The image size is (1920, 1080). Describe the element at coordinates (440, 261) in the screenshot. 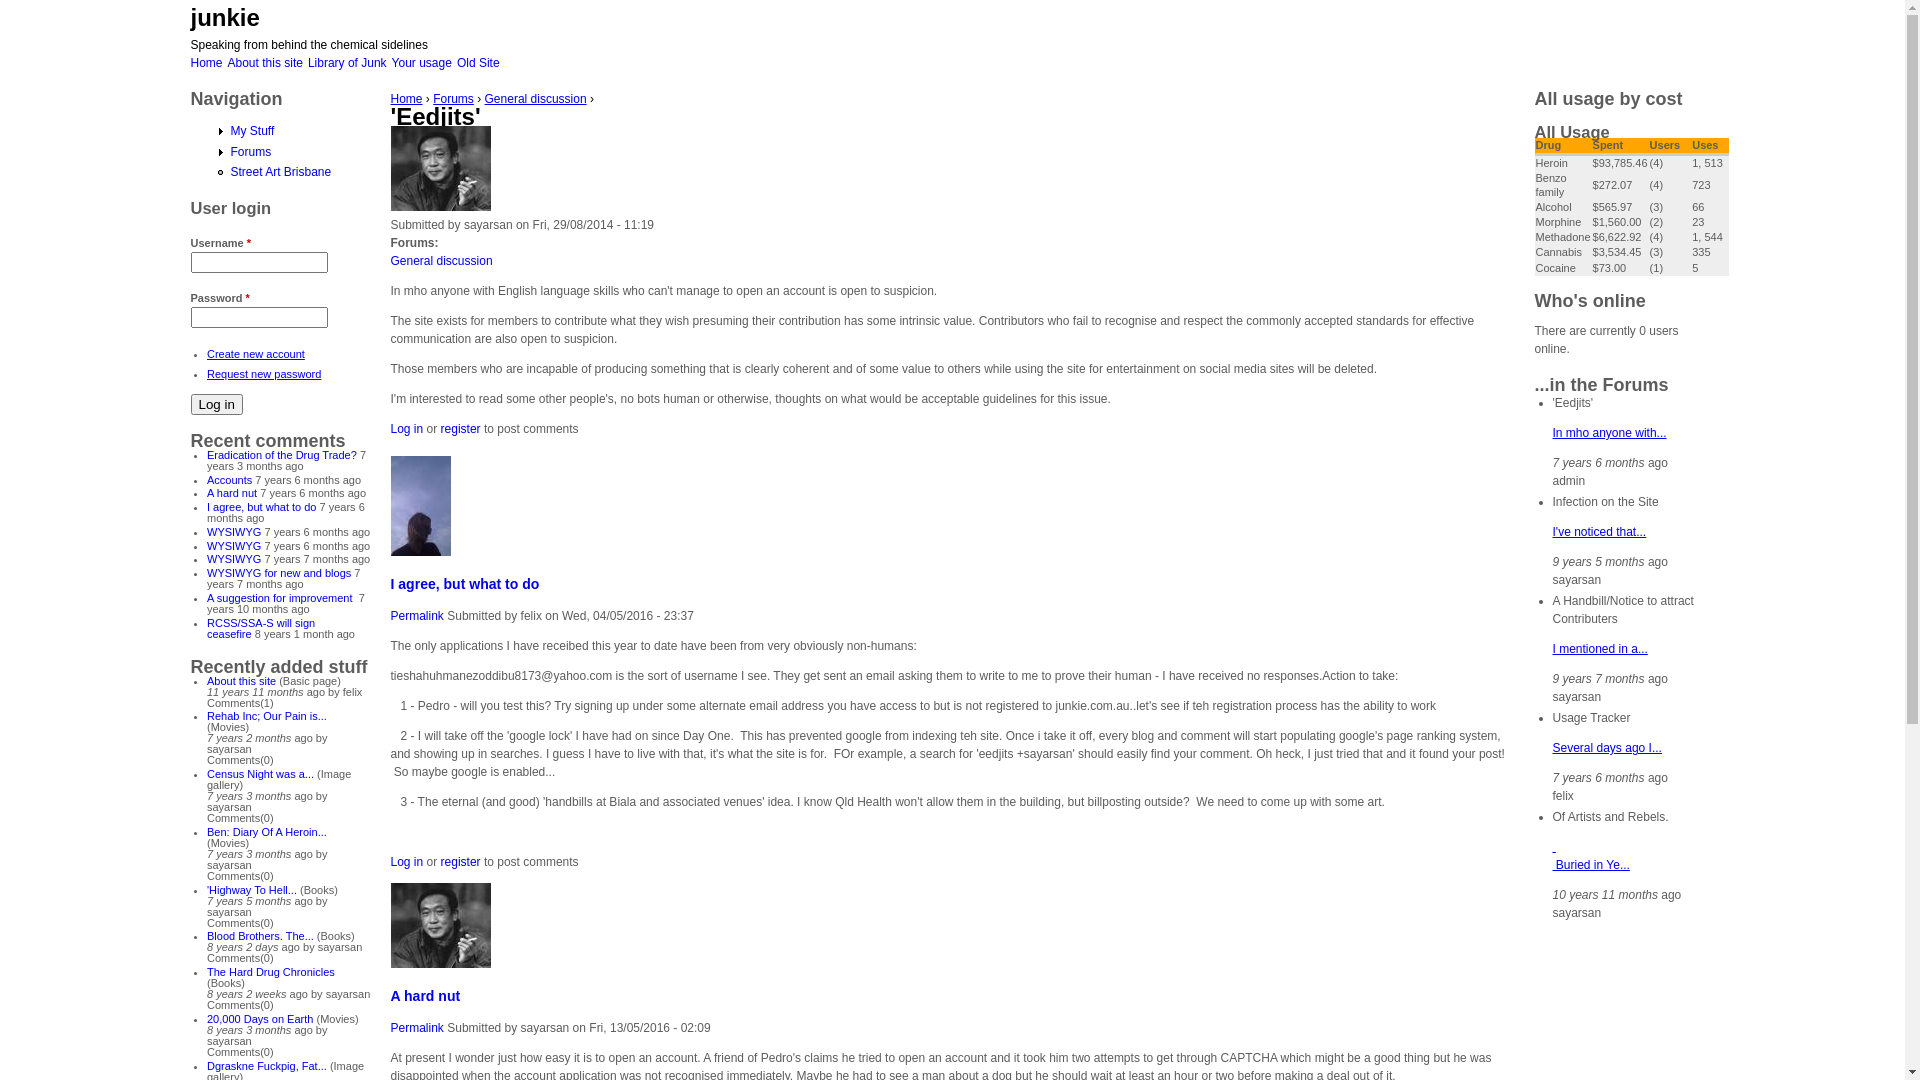

I see `General discussion` at that location.